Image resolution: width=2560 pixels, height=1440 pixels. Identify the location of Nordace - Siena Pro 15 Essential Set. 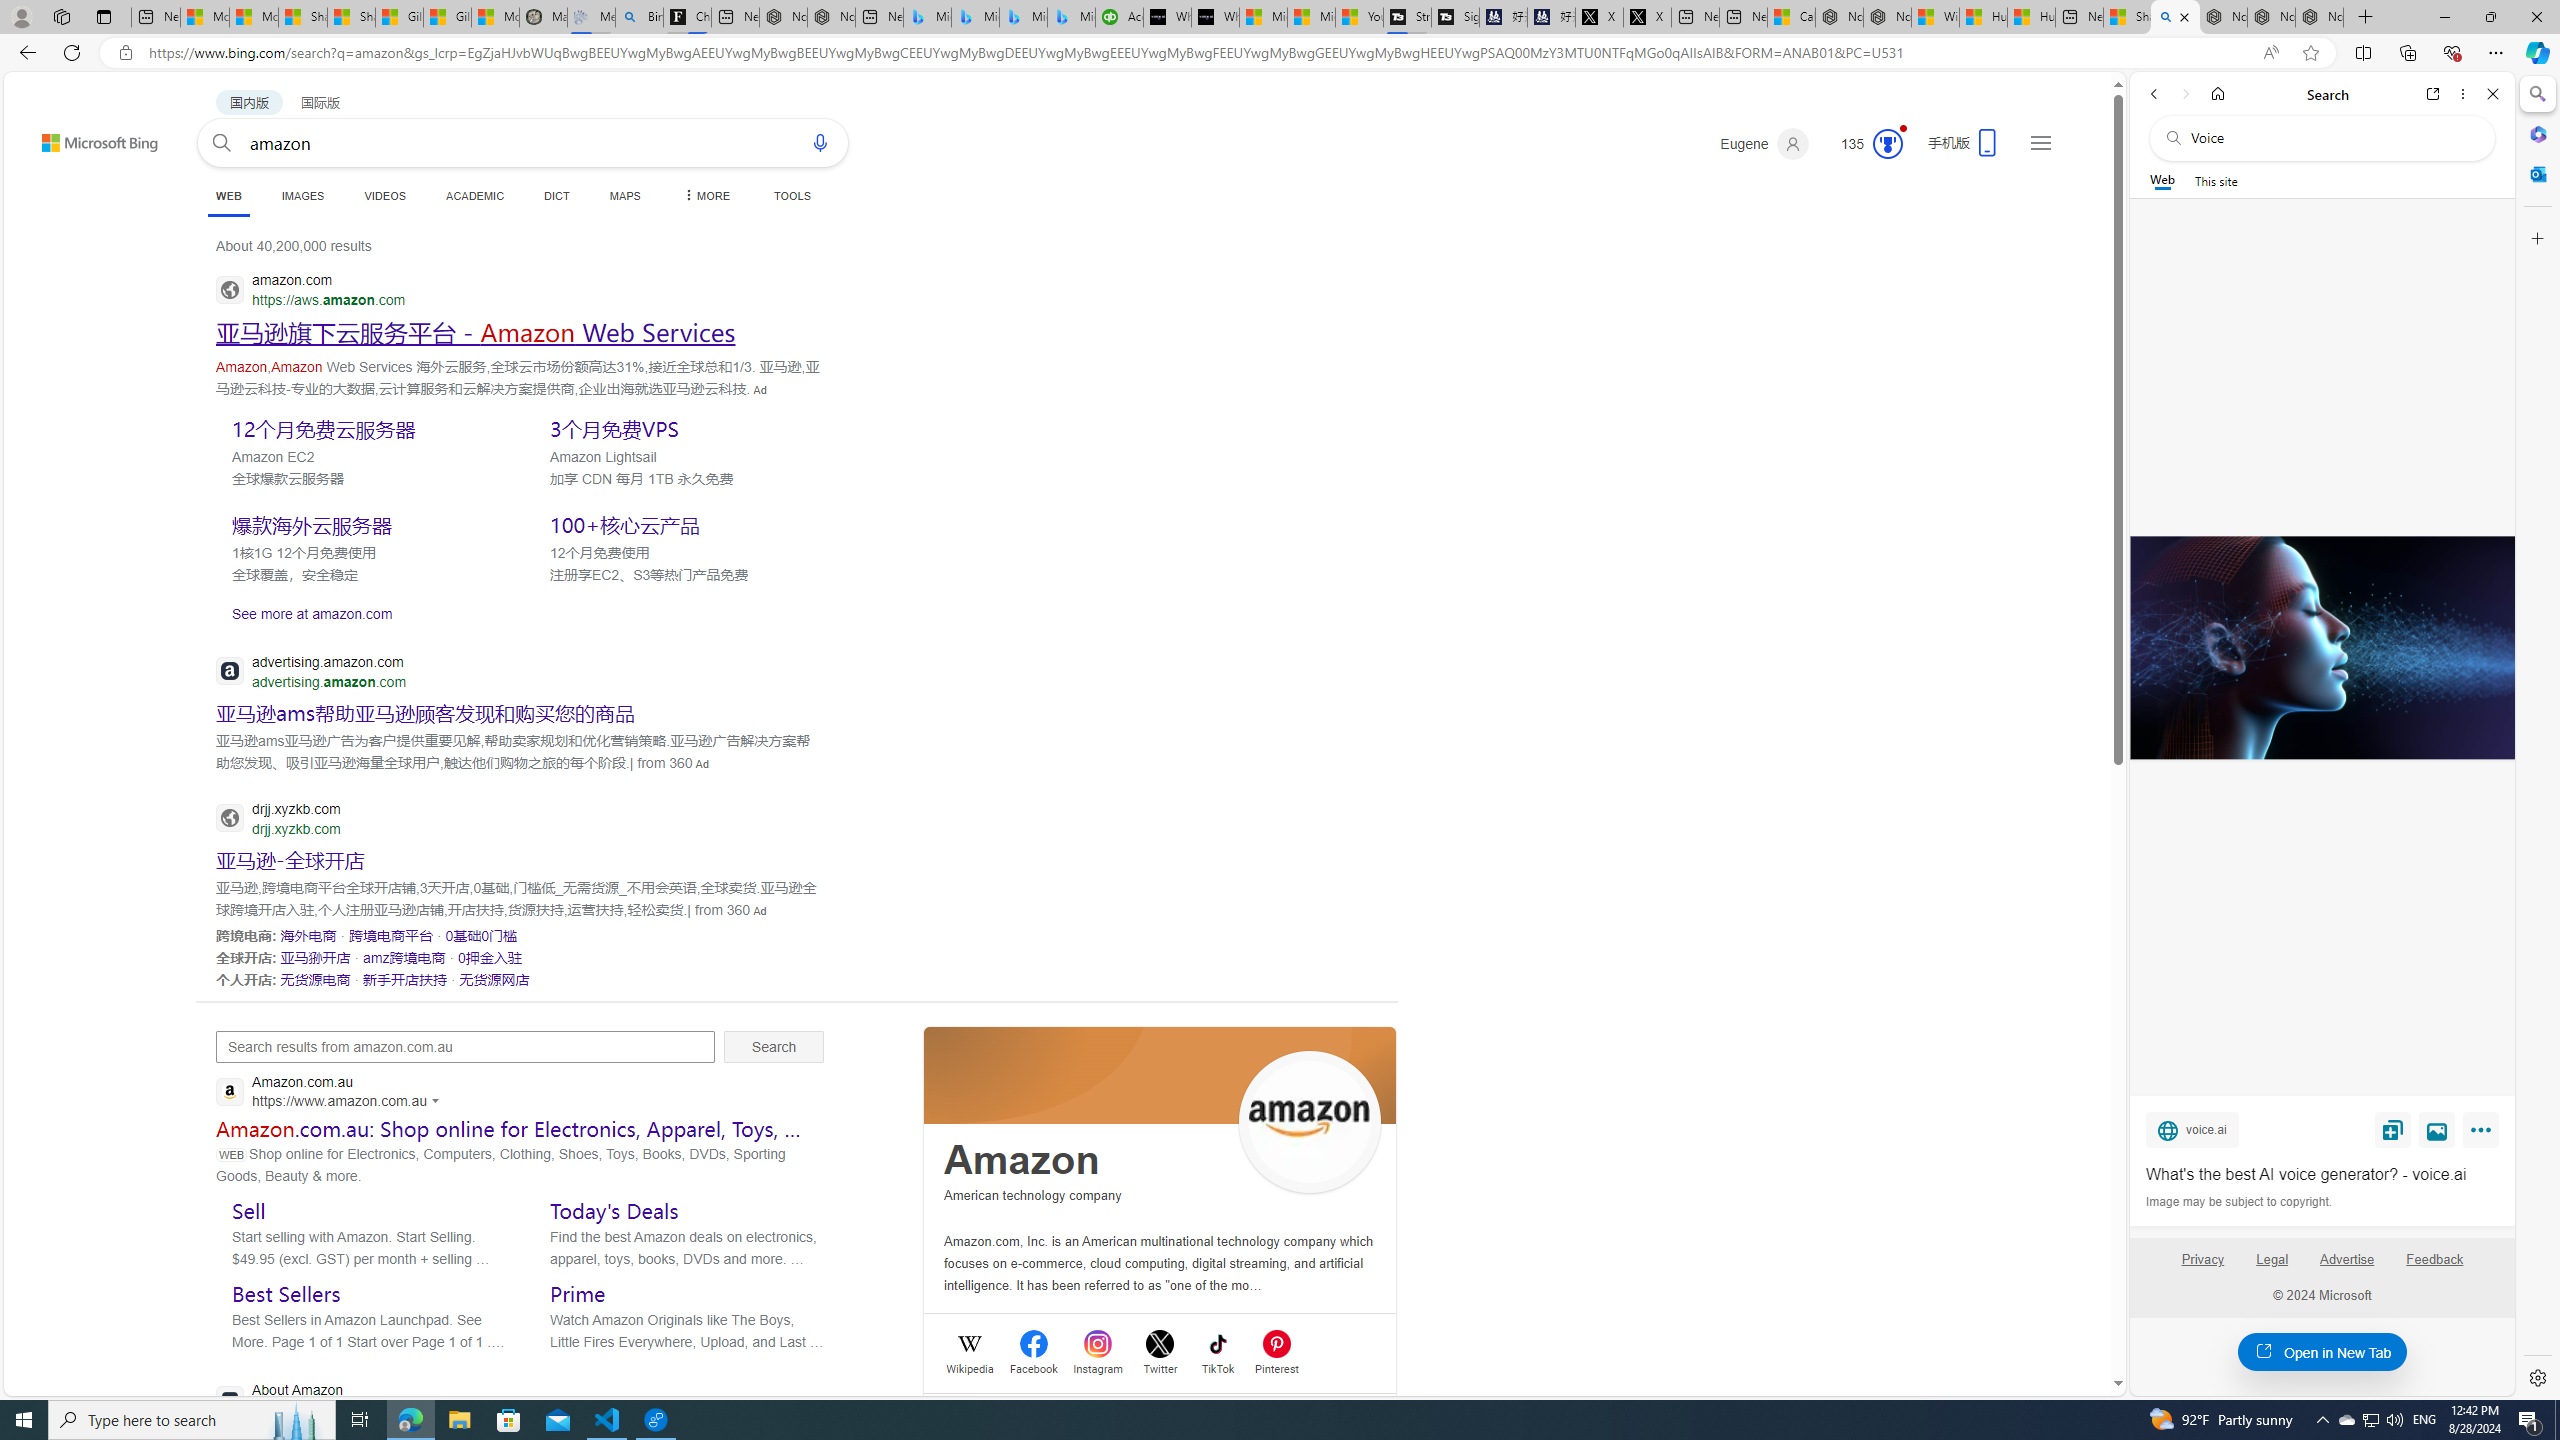
(2319, 17).